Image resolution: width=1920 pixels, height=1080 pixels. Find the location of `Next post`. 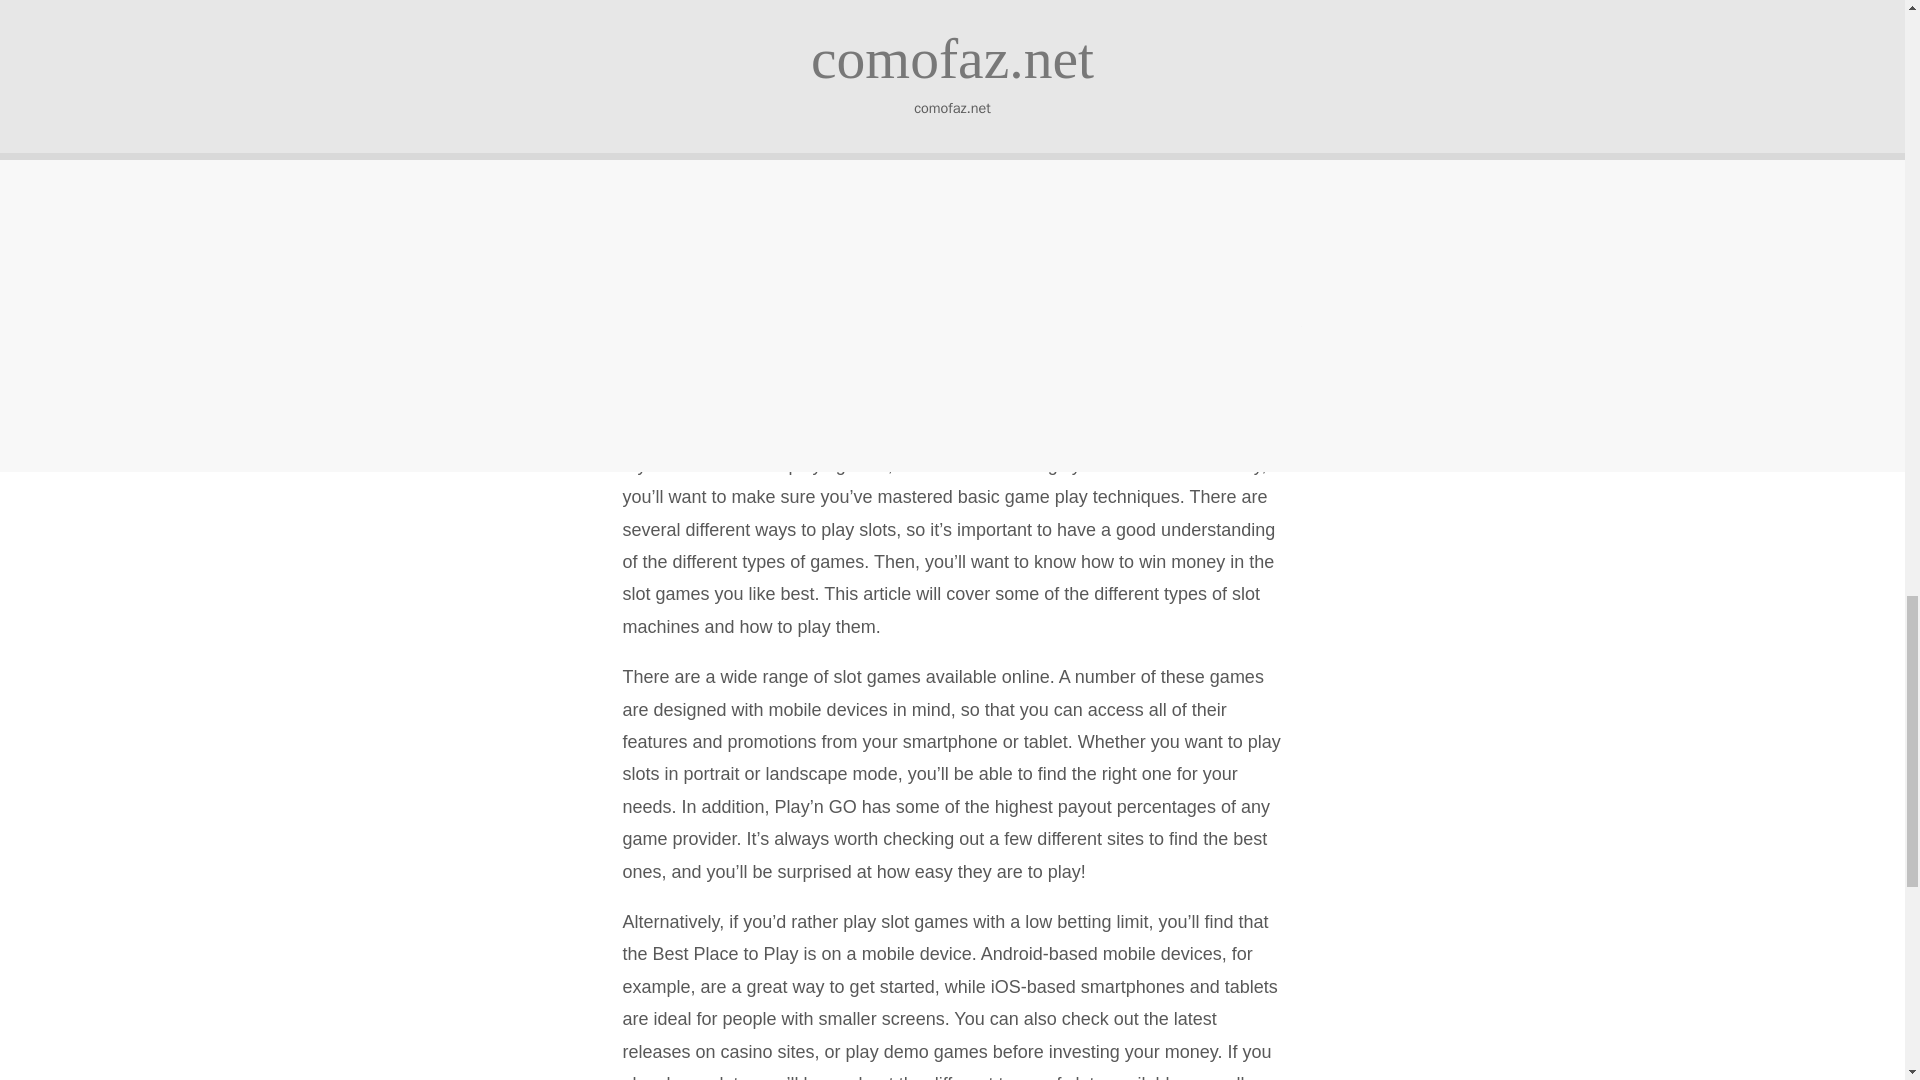

Next post is located at coordinates (1014, 213).